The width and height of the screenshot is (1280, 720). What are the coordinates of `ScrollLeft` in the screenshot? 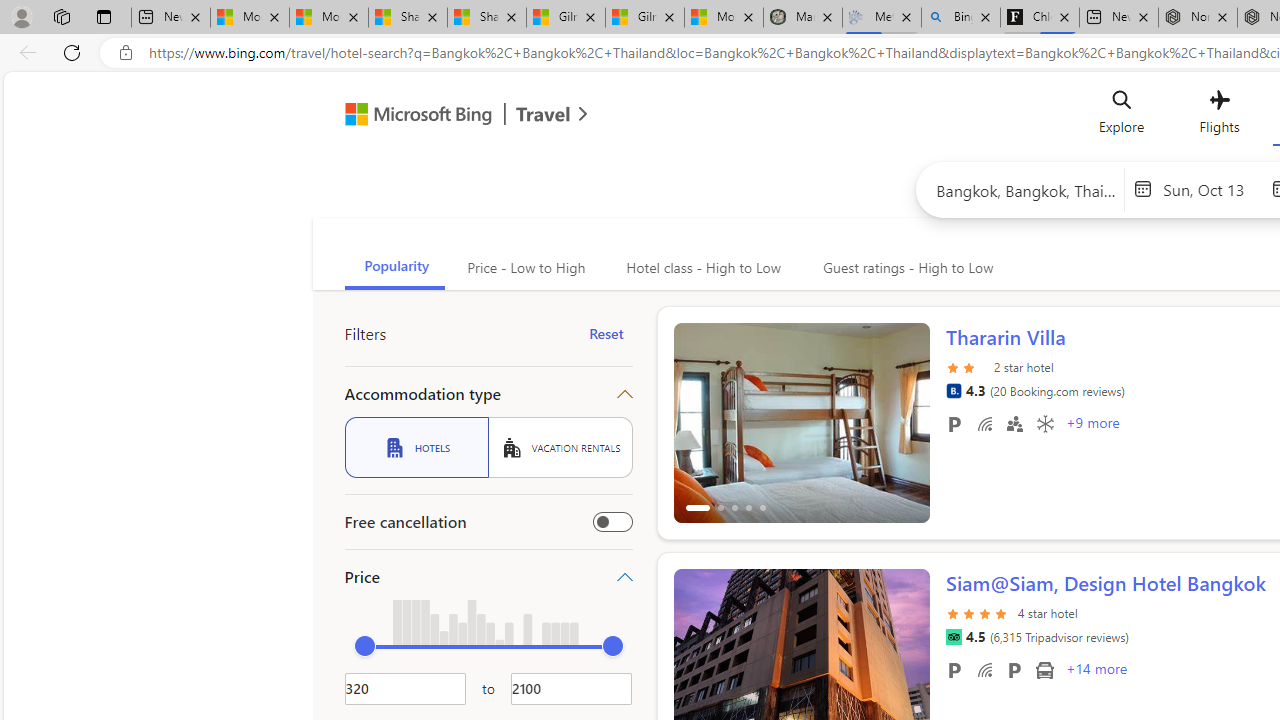 It's located at (697, 660).